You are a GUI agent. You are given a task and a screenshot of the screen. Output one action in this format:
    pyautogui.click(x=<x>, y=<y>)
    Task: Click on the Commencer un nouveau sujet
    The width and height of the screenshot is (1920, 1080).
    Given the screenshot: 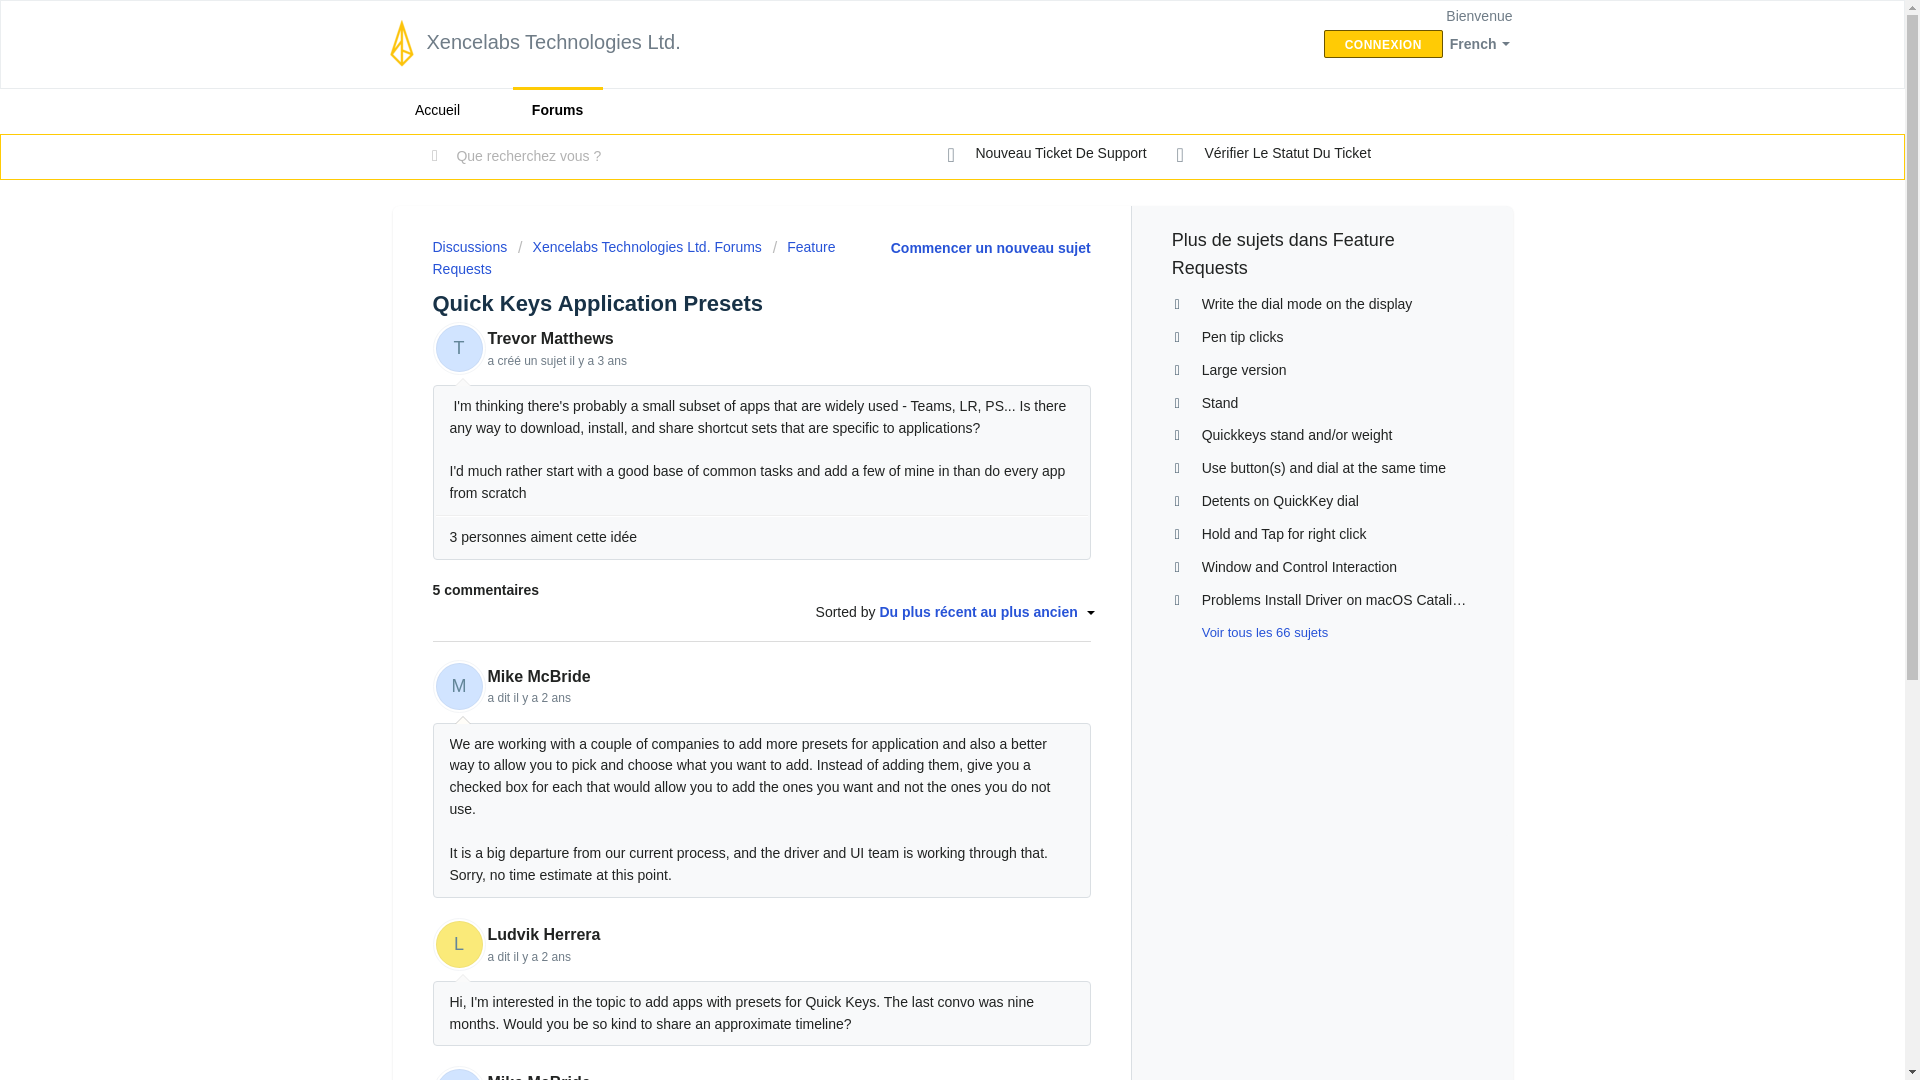 What is the action you would take?
    pyautogui.click(x=990, y=247)
    